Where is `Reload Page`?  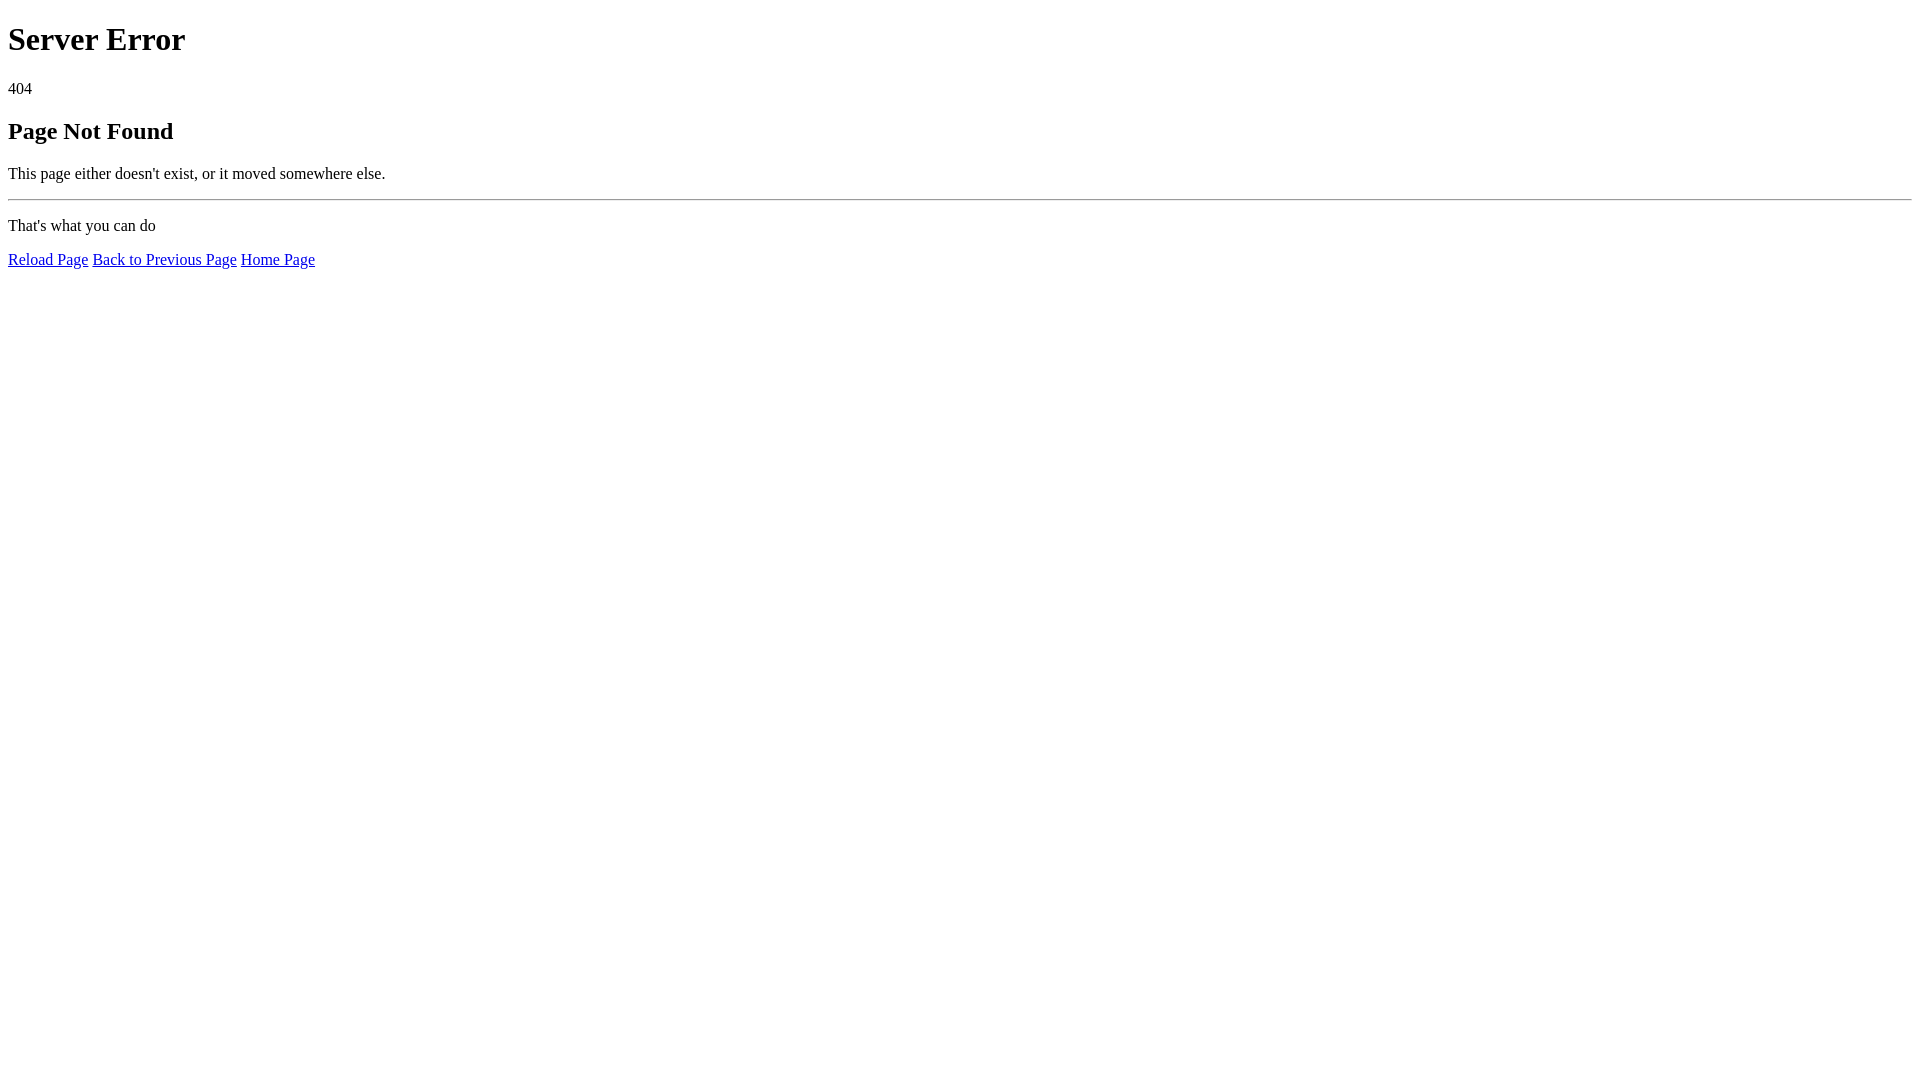 Reload Page is located at coordinates (48, 260).